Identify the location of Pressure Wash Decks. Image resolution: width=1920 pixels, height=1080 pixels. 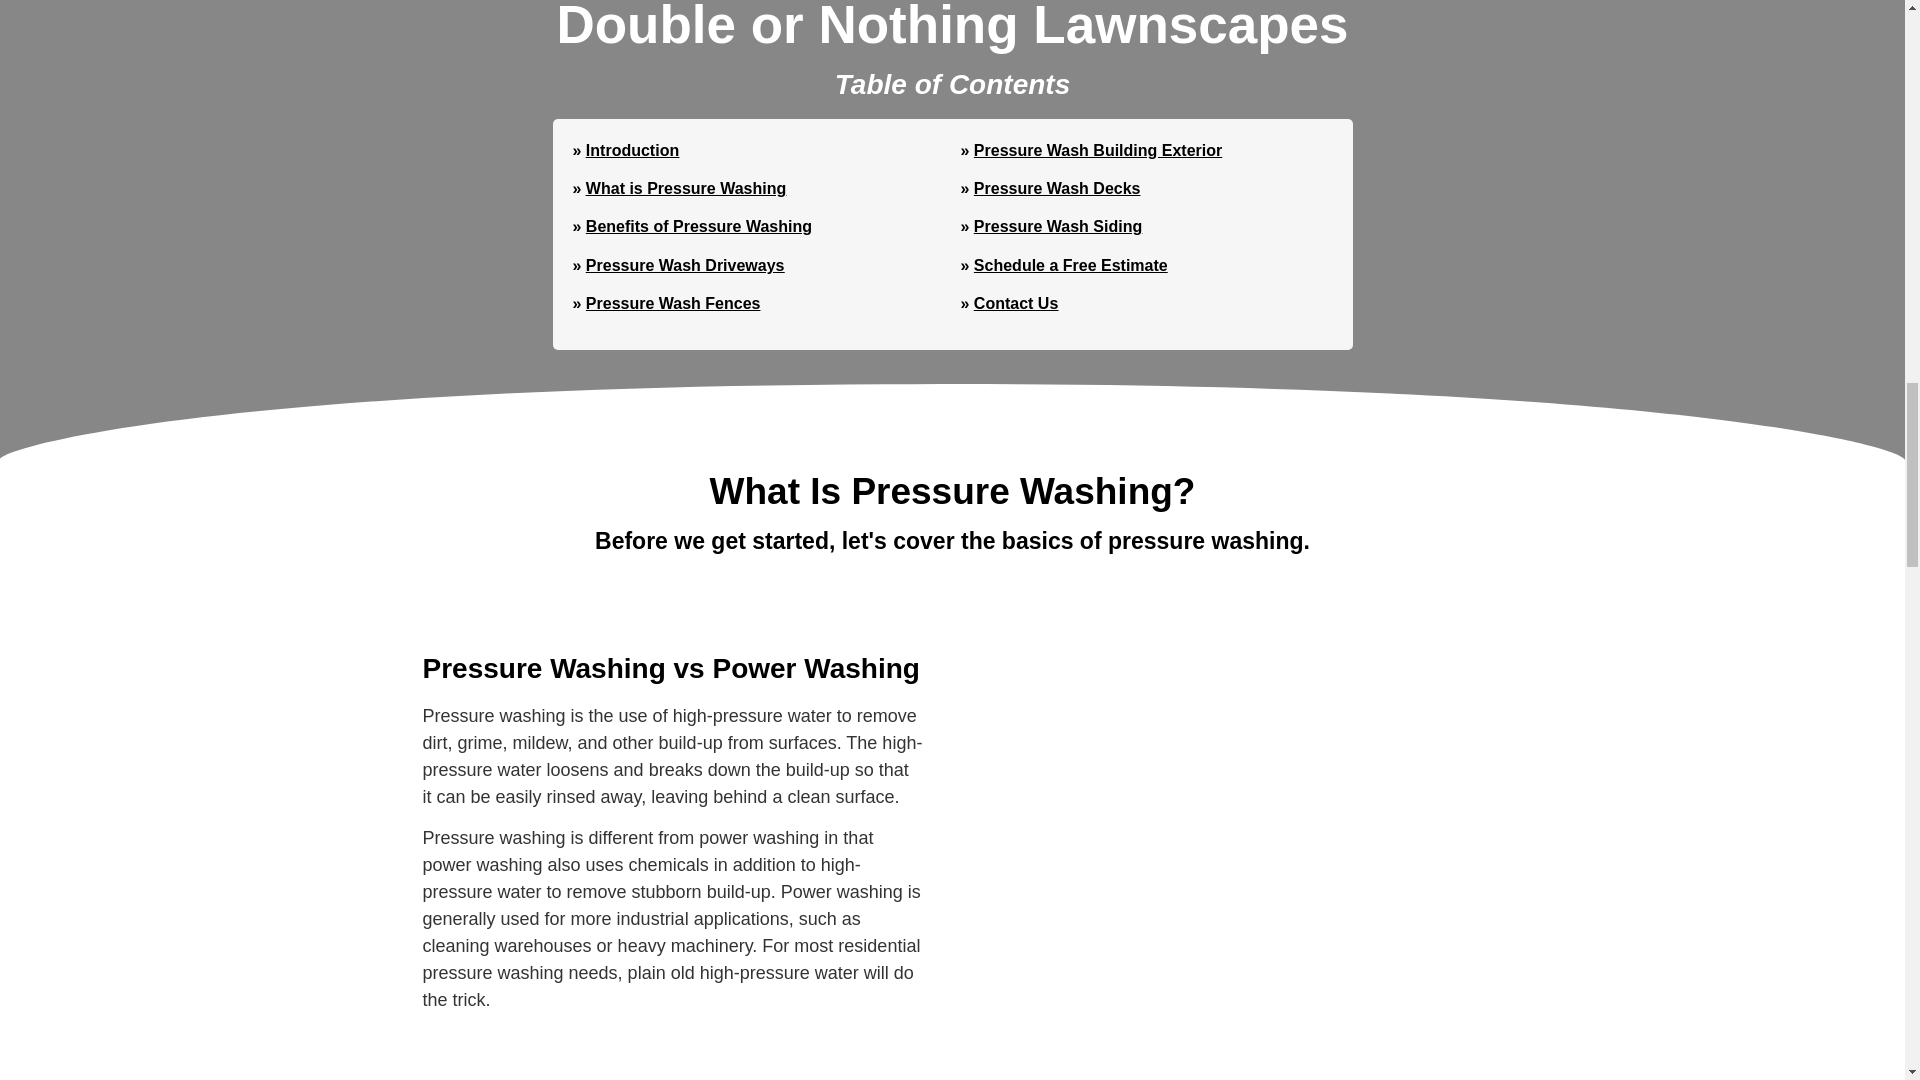
(1056, 188).